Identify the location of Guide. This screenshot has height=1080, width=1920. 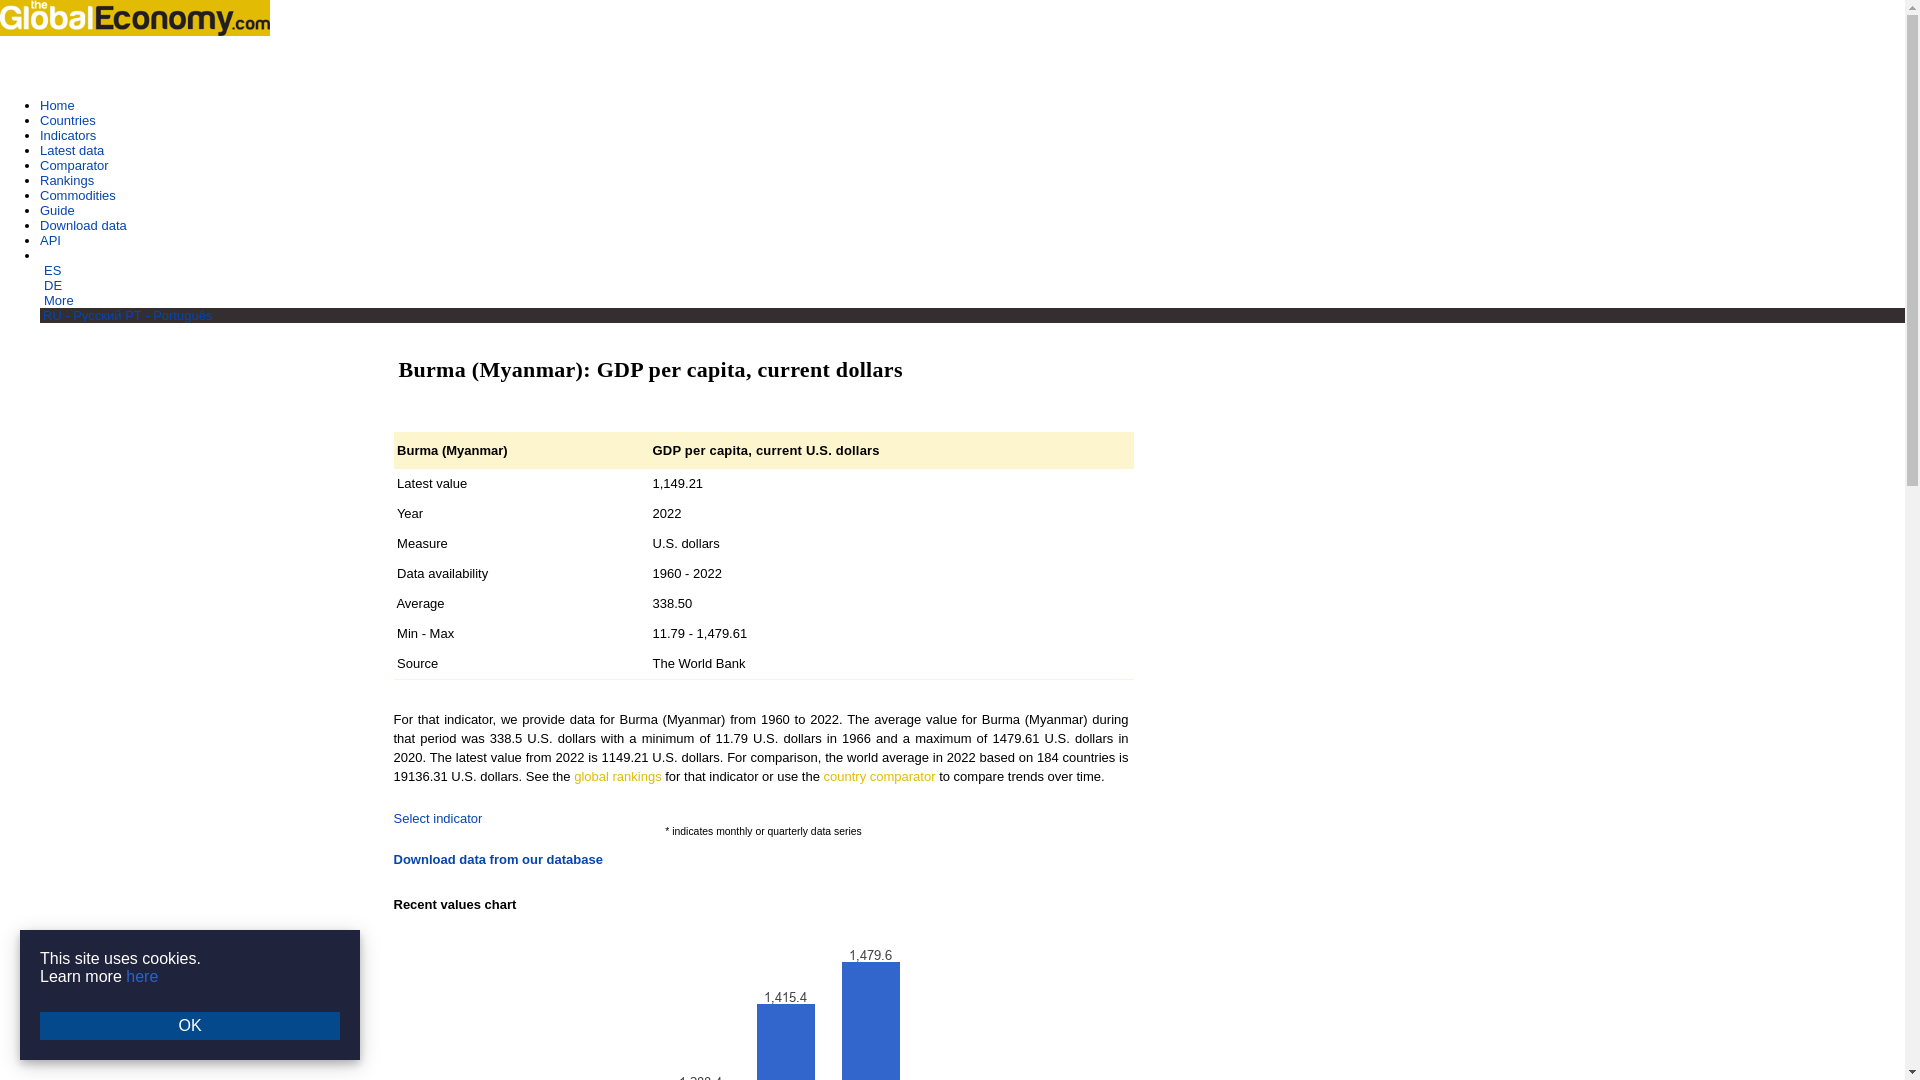
(57, 210).